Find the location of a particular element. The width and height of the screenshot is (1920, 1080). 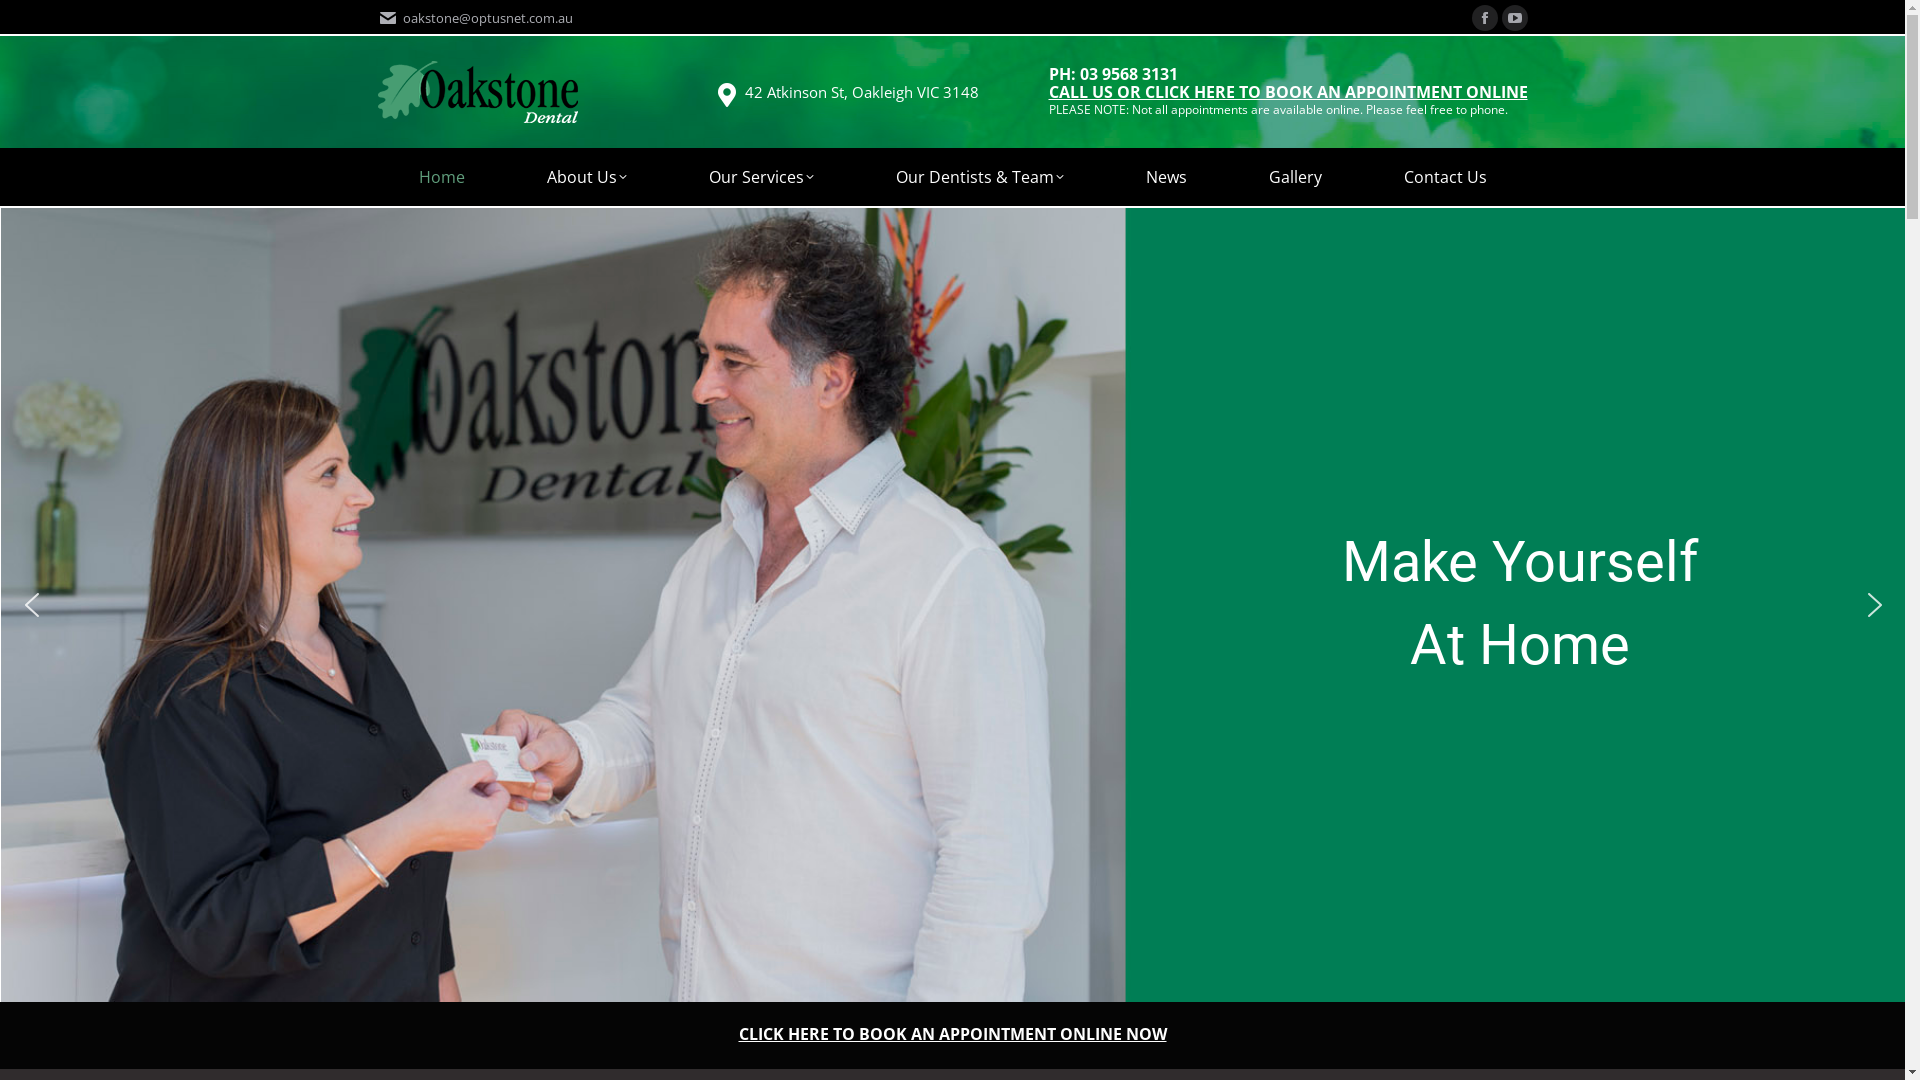

News is located at coordinates (1166, 177).